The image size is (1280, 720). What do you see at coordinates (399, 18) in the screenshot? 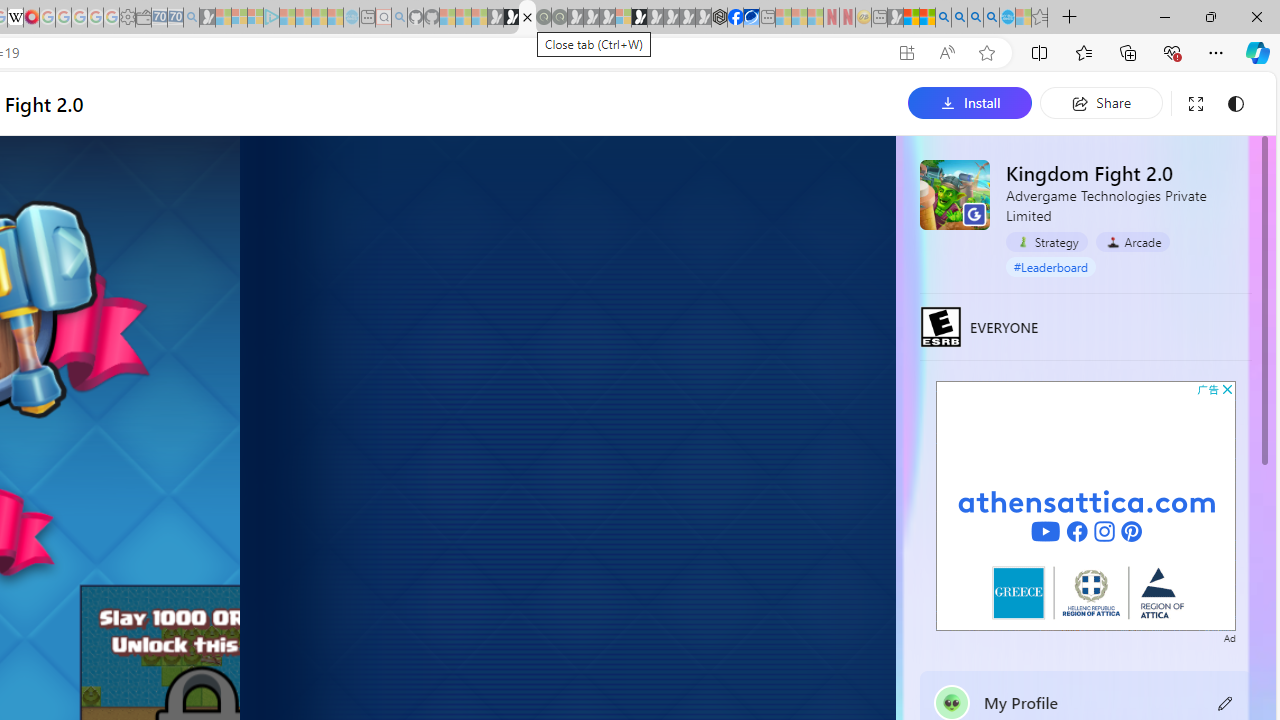
I see `github - Search - Sleeping` at bounding box center [399, 18].